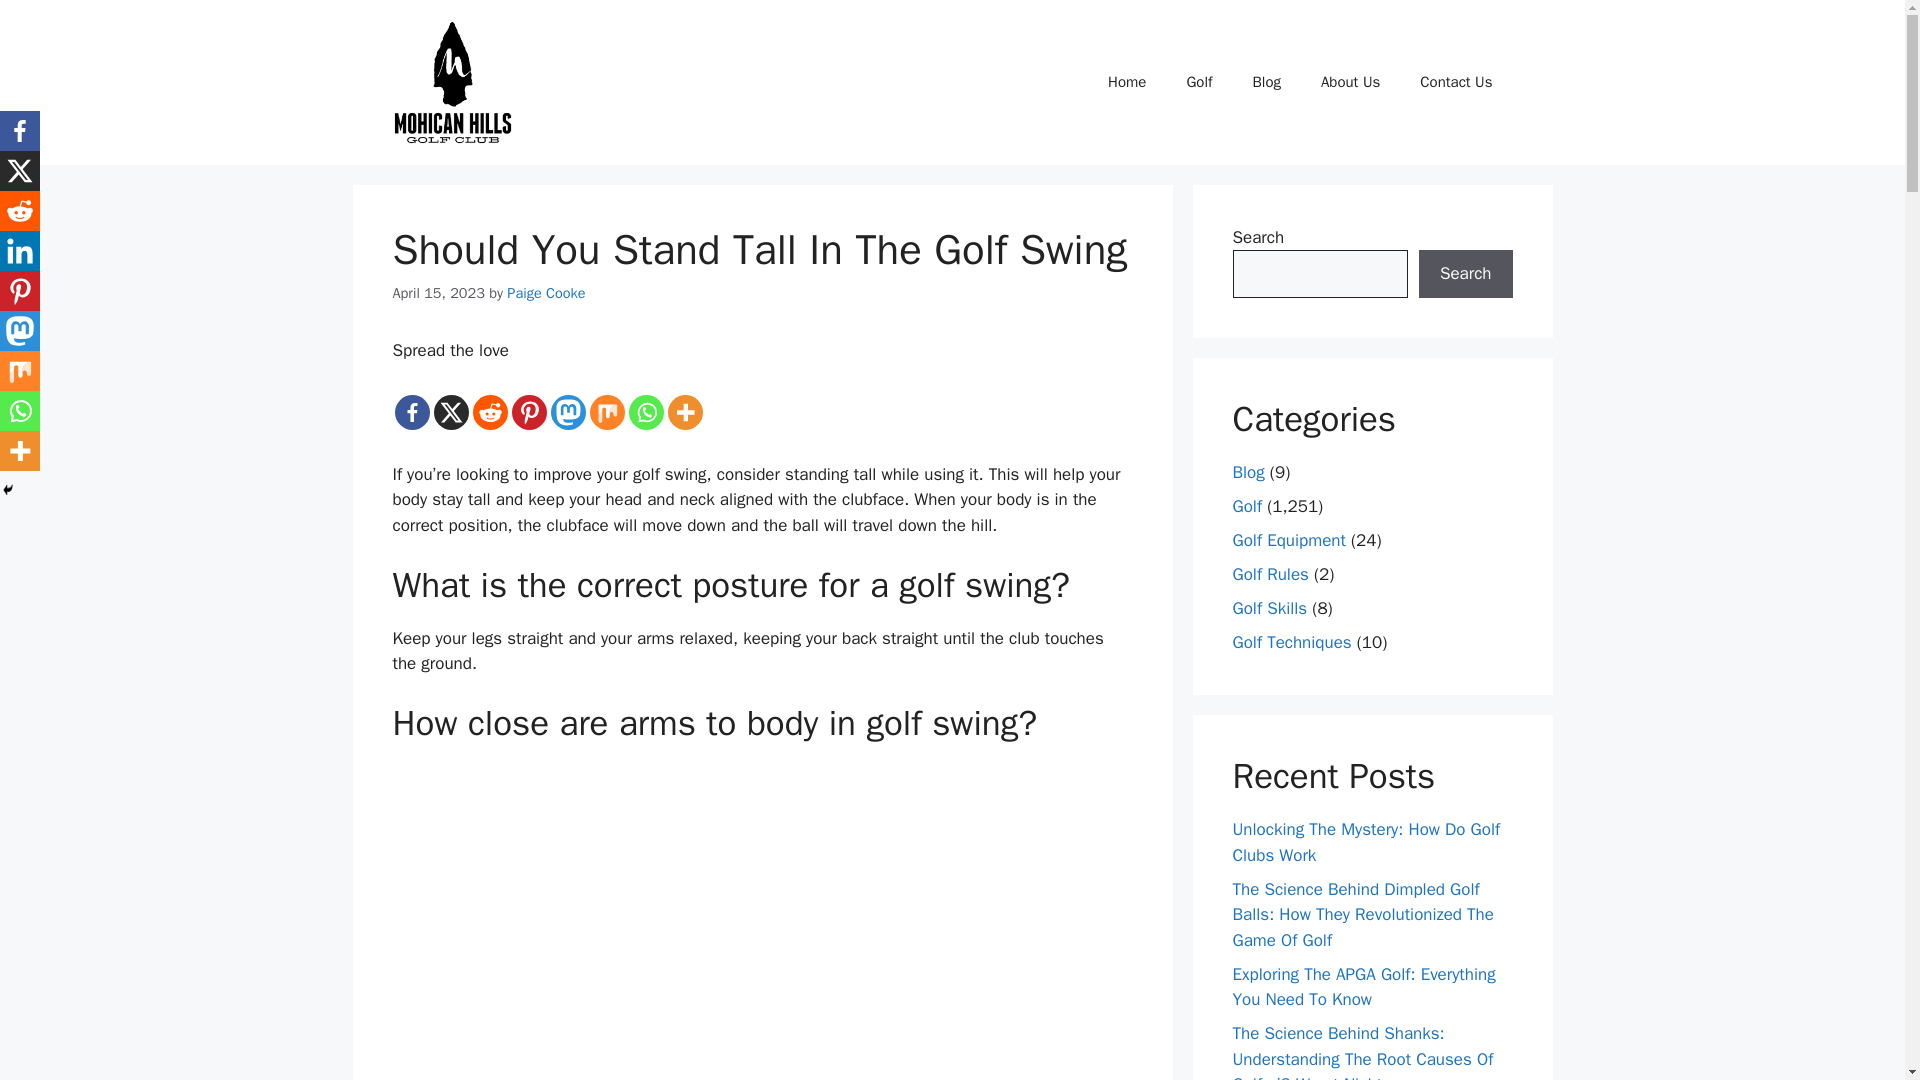 Image resolution: width=1920 pixels, height=1080 pixels. What do you see at coordinates (546, 293) in the screenshot?
I see `Paige Cooke` at bounding box center [546, 293].